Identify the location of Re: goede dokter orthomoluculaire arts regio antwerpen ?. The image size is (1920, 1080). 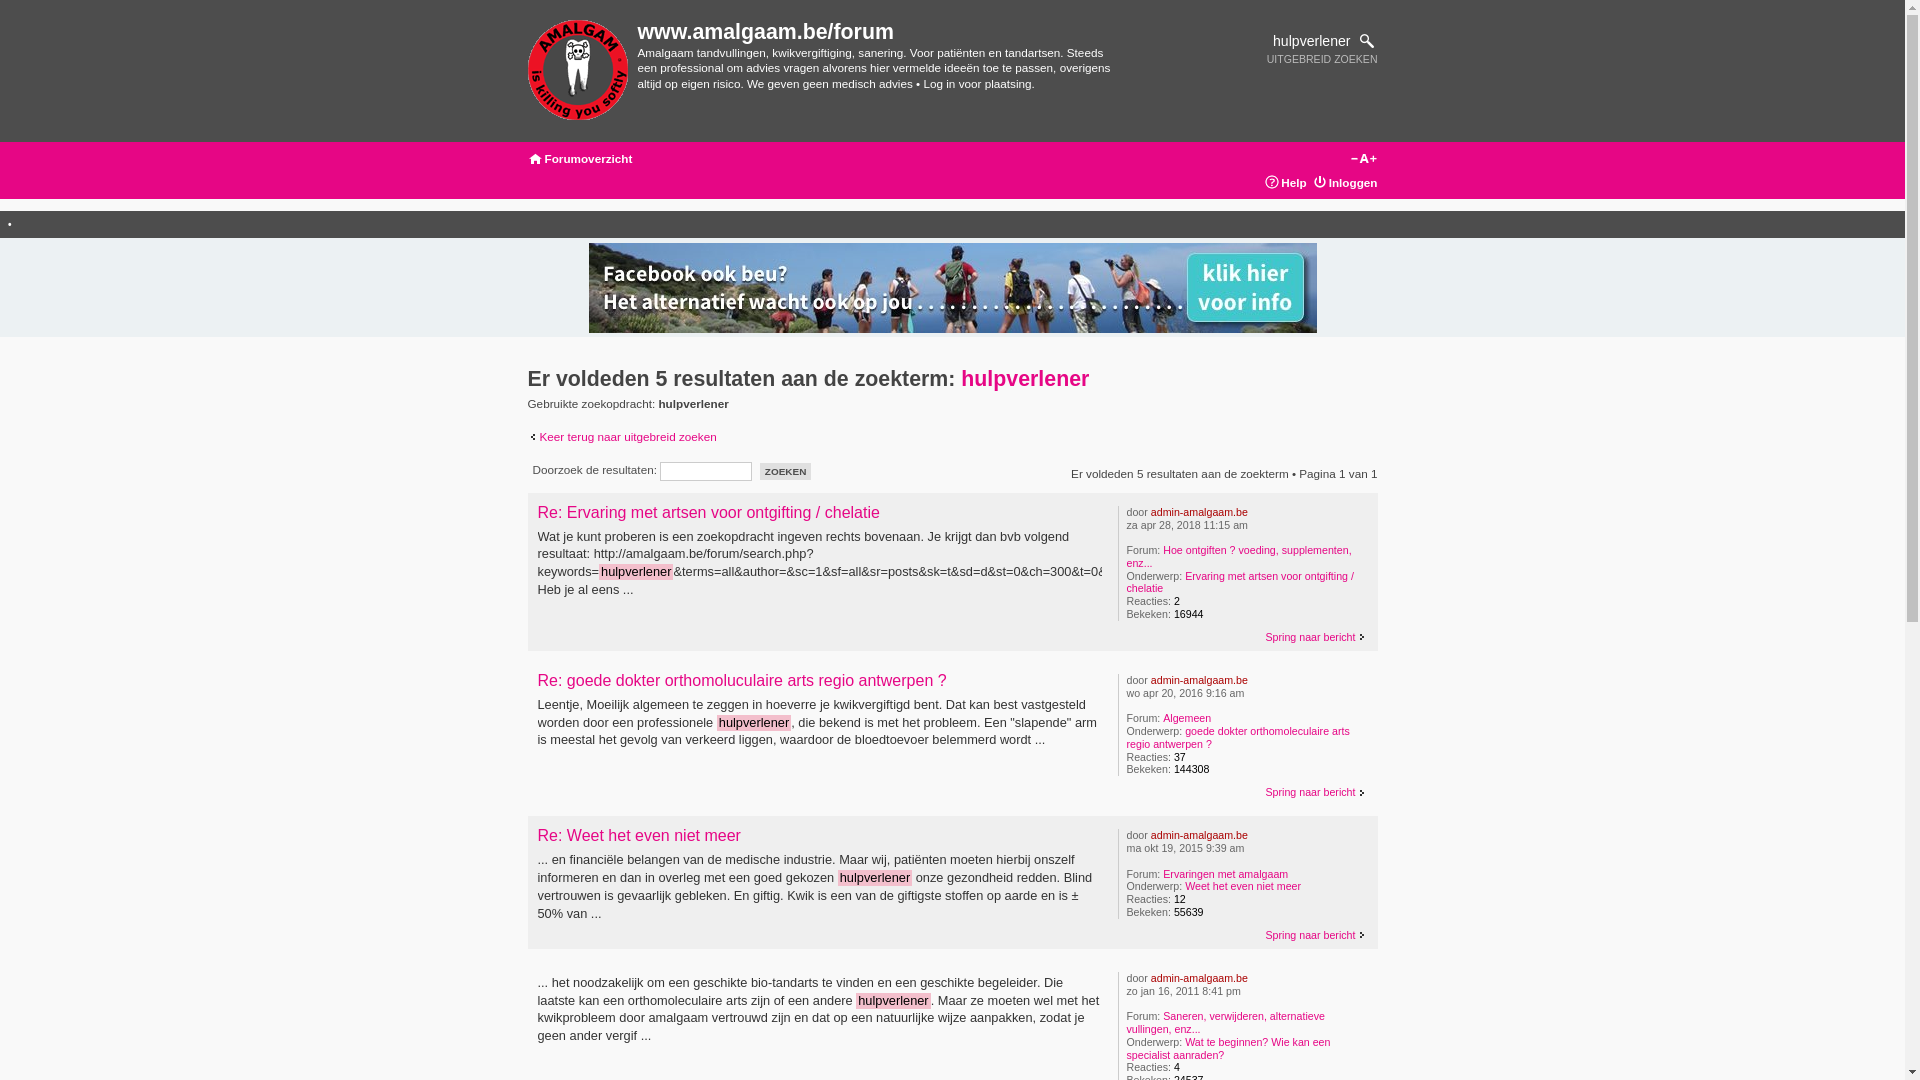
(742, 680).